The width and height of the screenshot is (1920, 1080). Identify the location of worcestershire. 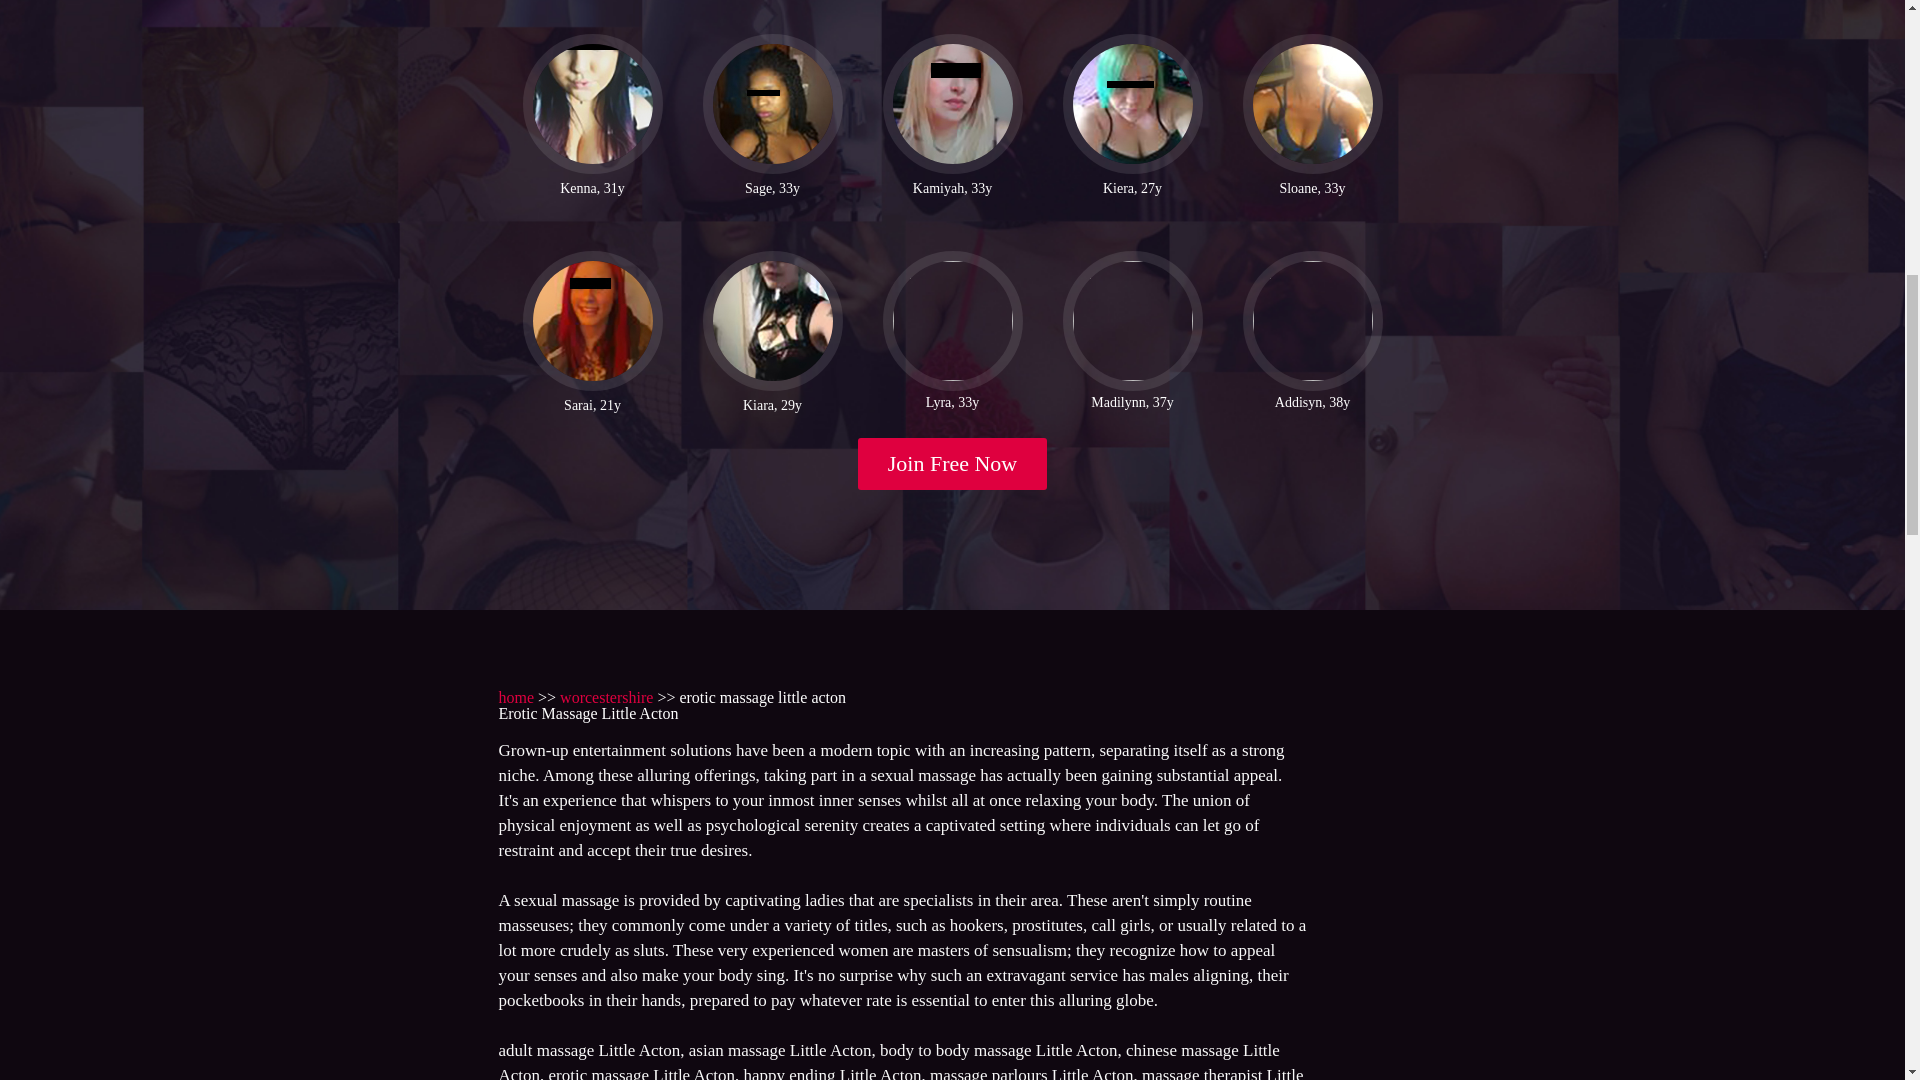
(606, 698).